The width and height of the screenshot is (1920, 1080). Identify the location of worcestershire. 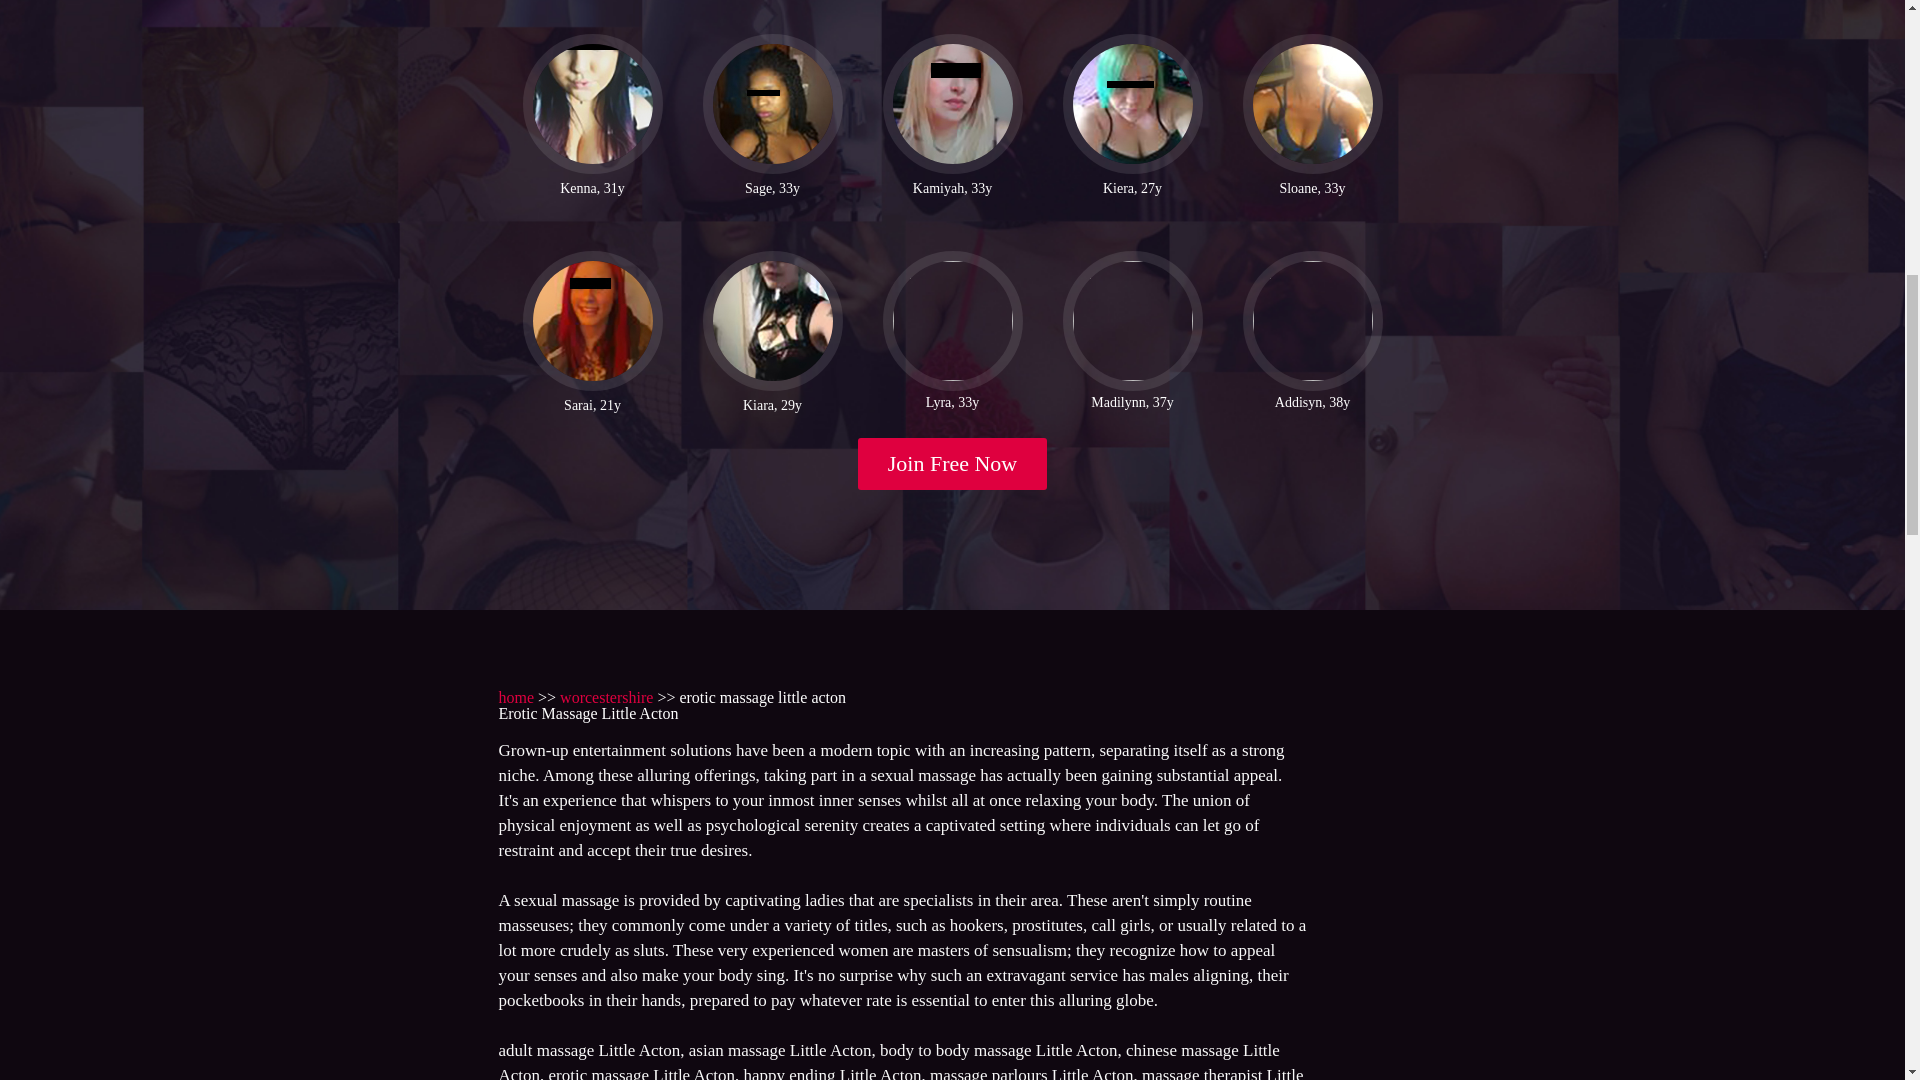
(606, 698).